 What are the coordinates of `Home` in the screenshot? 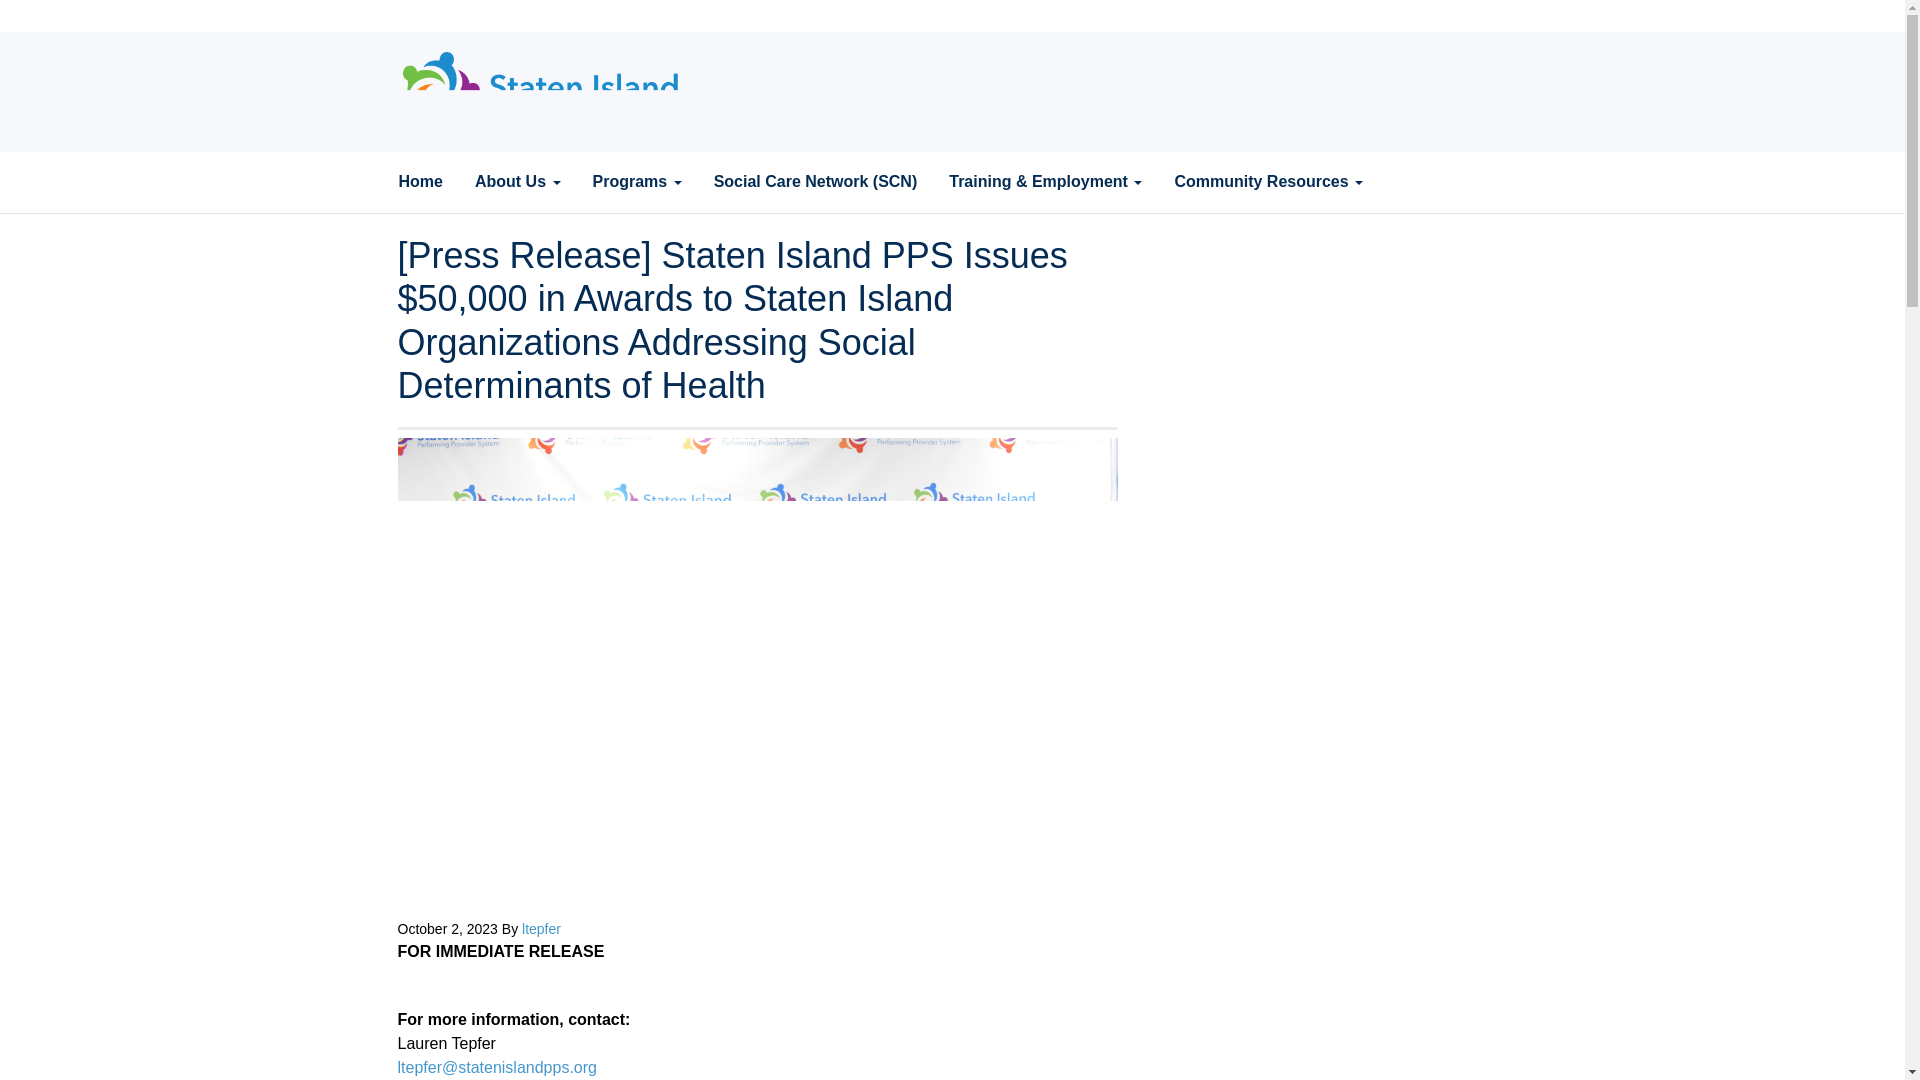 It's located at (420, 182).